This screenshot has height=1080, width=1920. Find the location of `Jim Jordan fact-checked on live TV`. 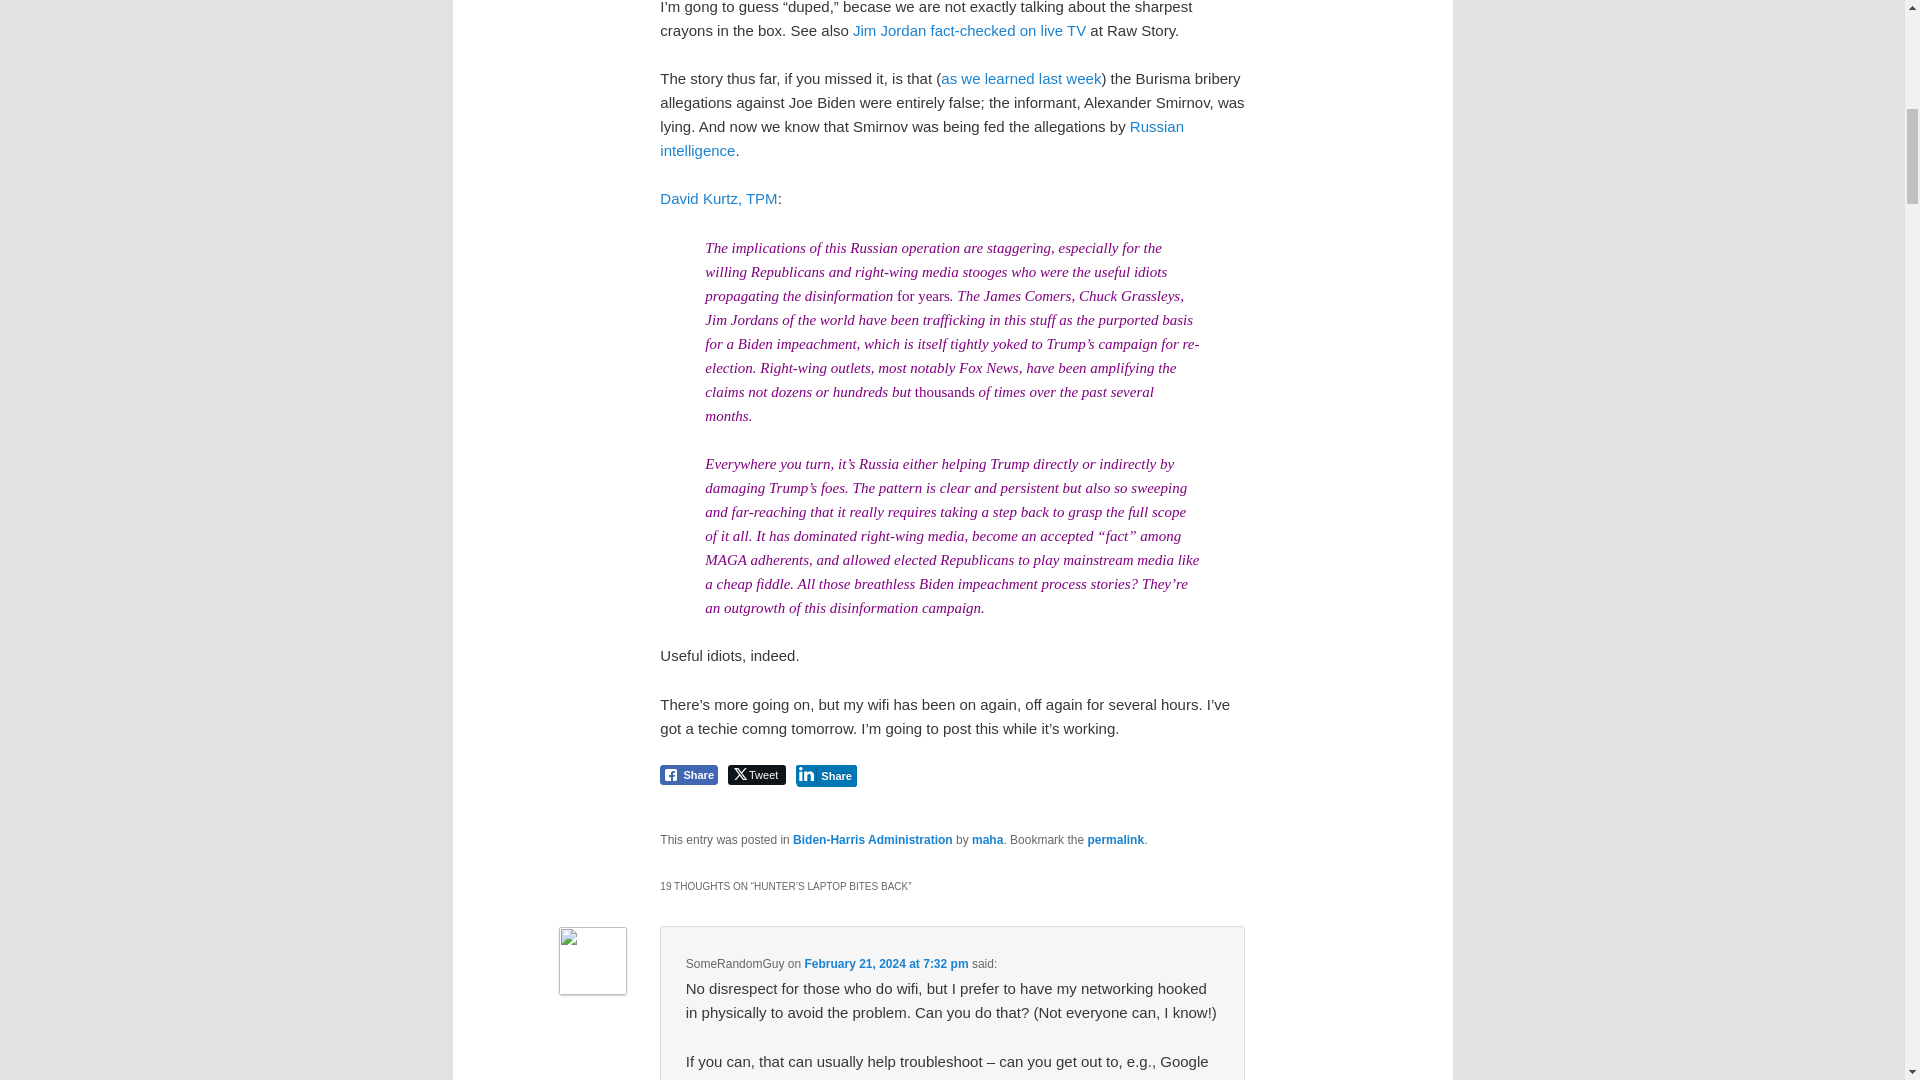

Jim Jordan fact-checked on live TV is located at coordinates (969, 30).